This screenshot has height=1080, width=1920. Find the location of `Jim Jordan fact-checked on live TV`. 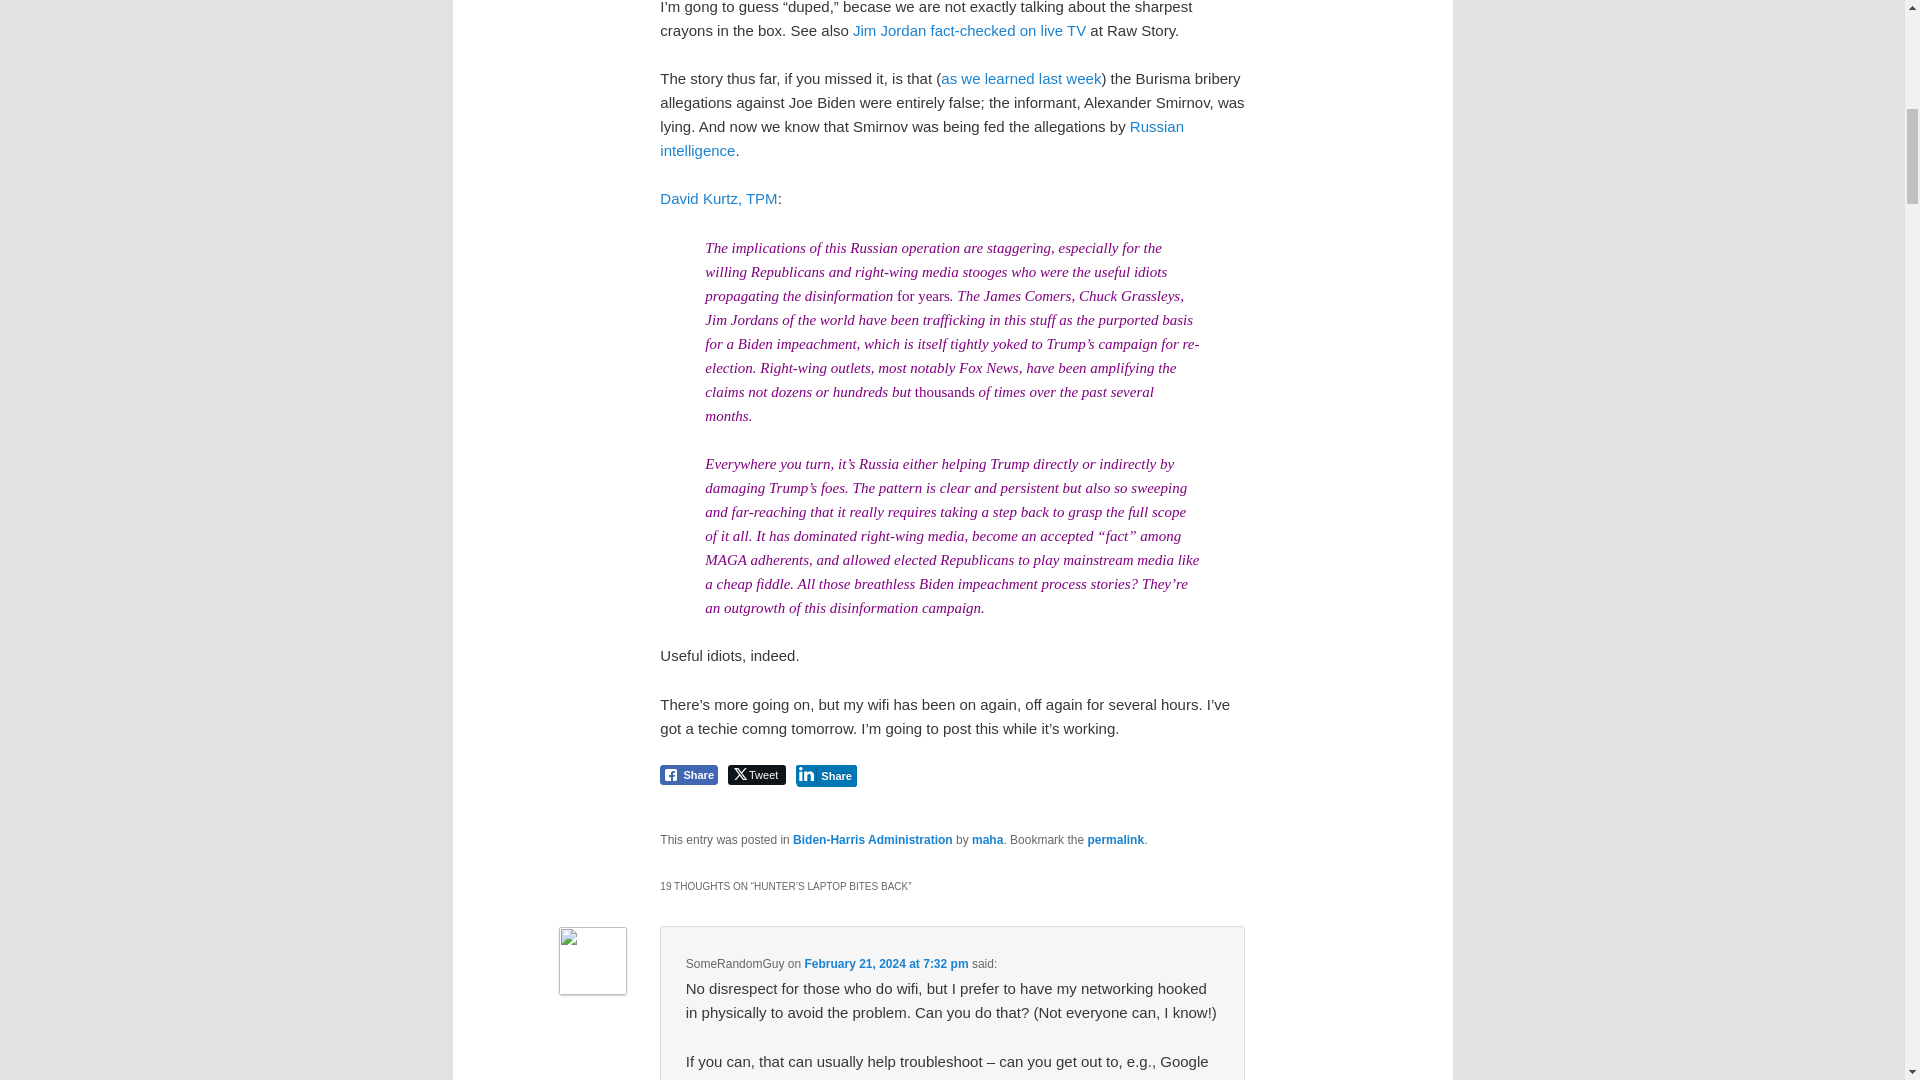

Jim Jordan fact-checked on live TV is located at coordinates (969, 30).